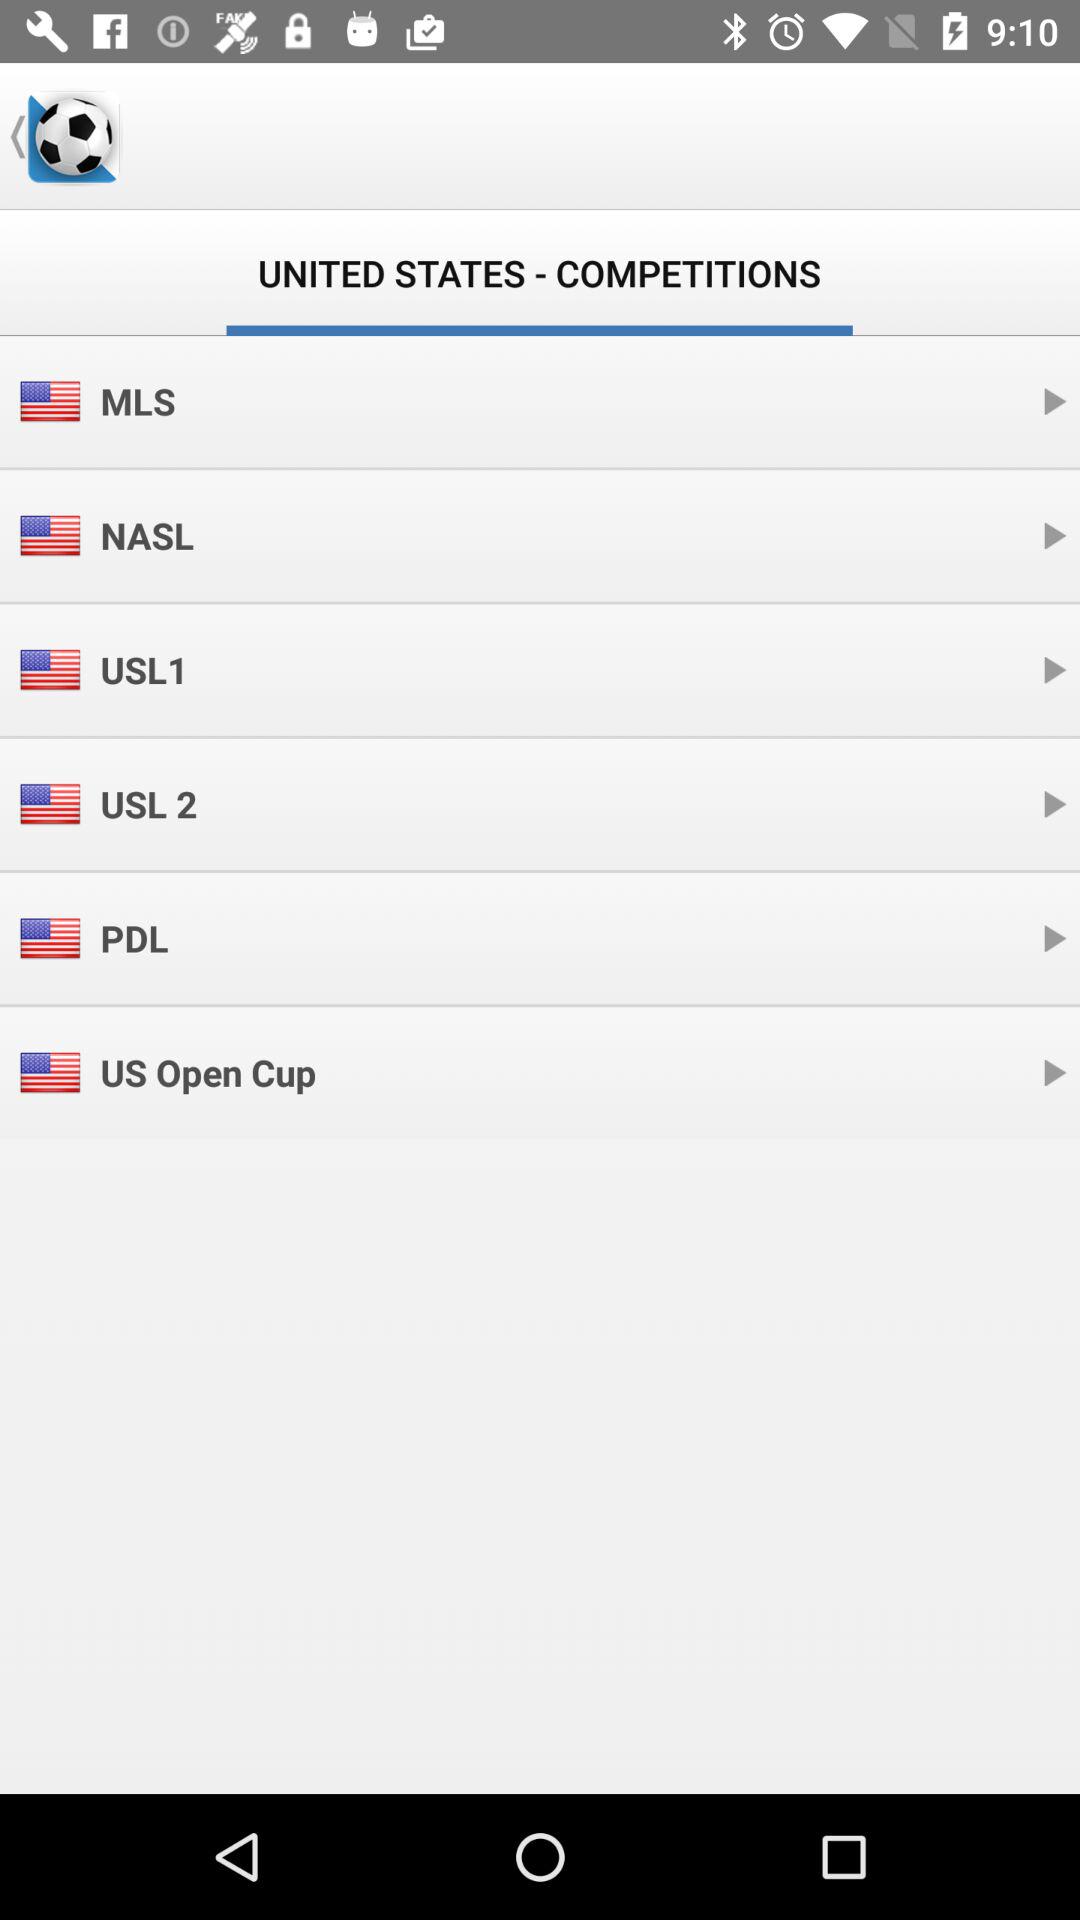  Describe the element at coordinates (144, 670) in the screenshot. I see `open the icon above usl 2 icon` at that location.